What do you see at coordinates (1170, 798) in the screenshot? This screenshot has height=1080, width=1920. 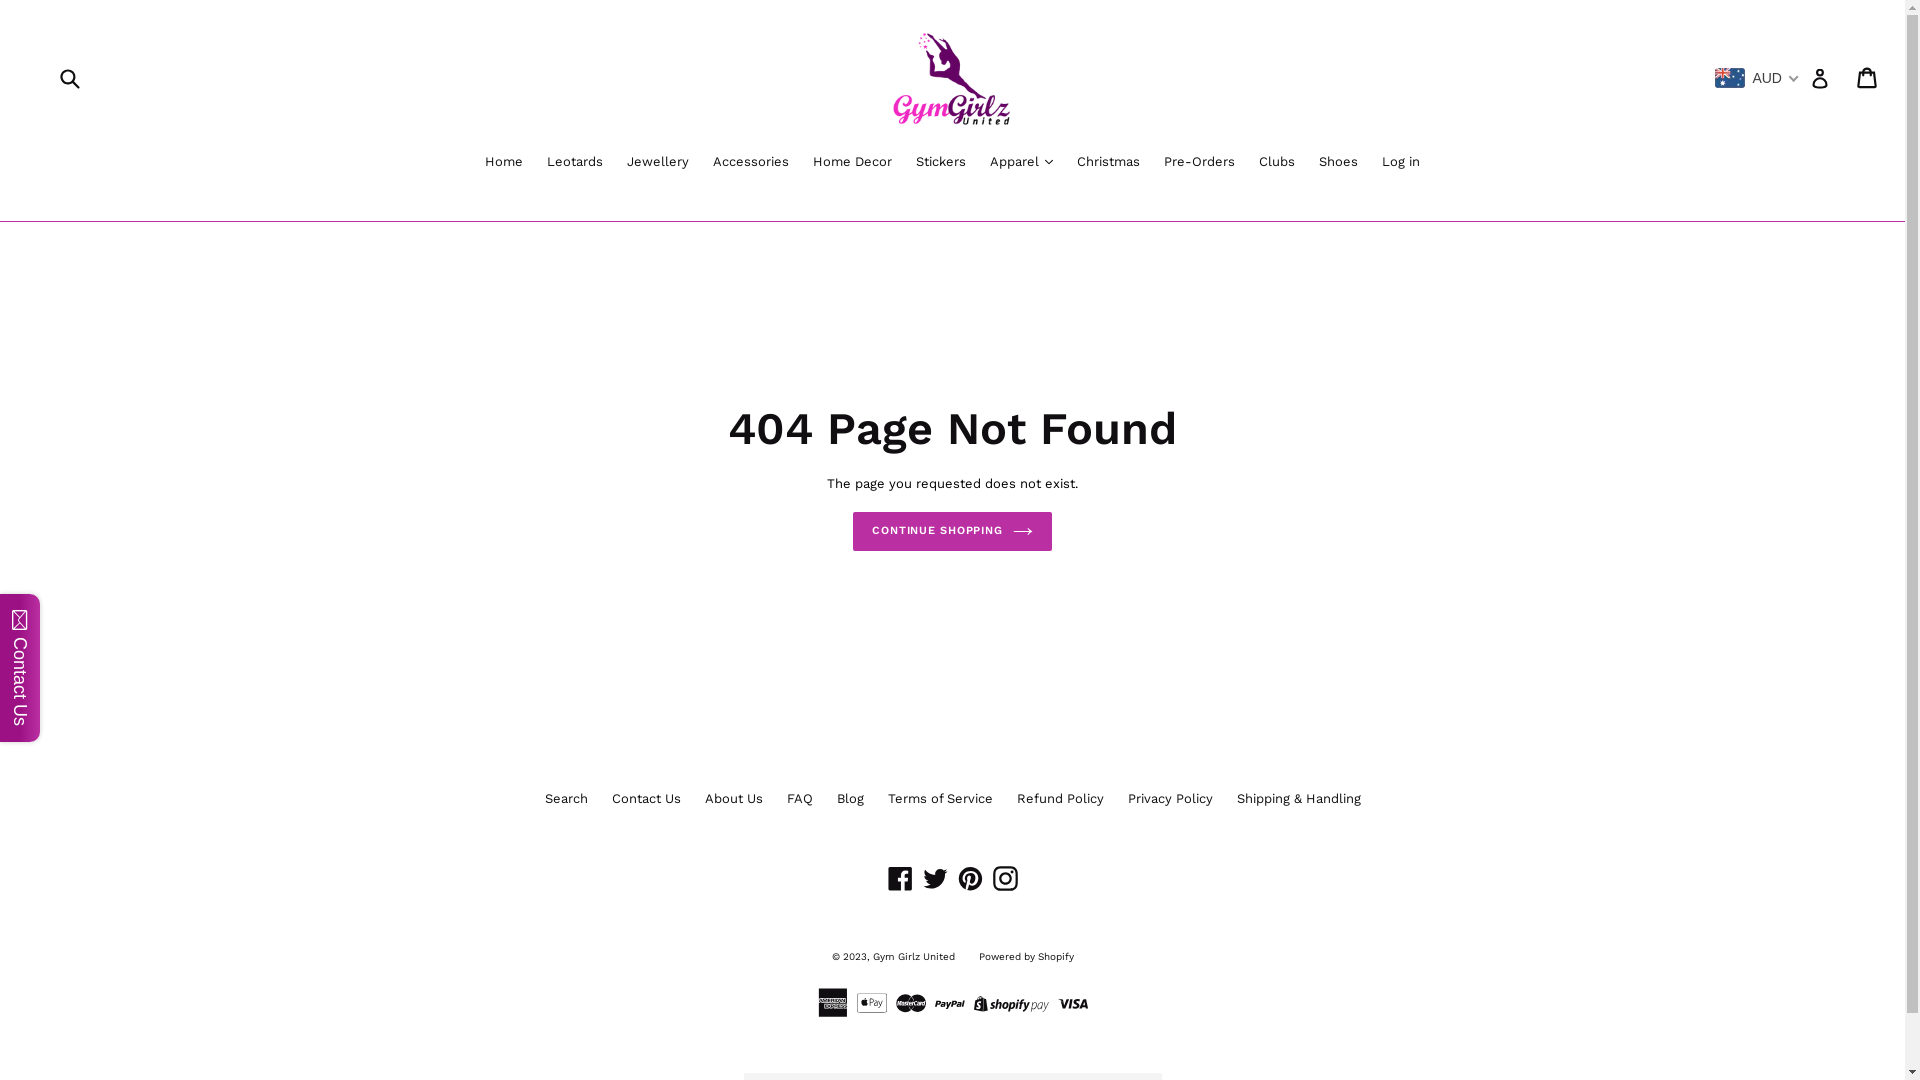 I see `Privacy Policy` at bounding box center [1170, 798].